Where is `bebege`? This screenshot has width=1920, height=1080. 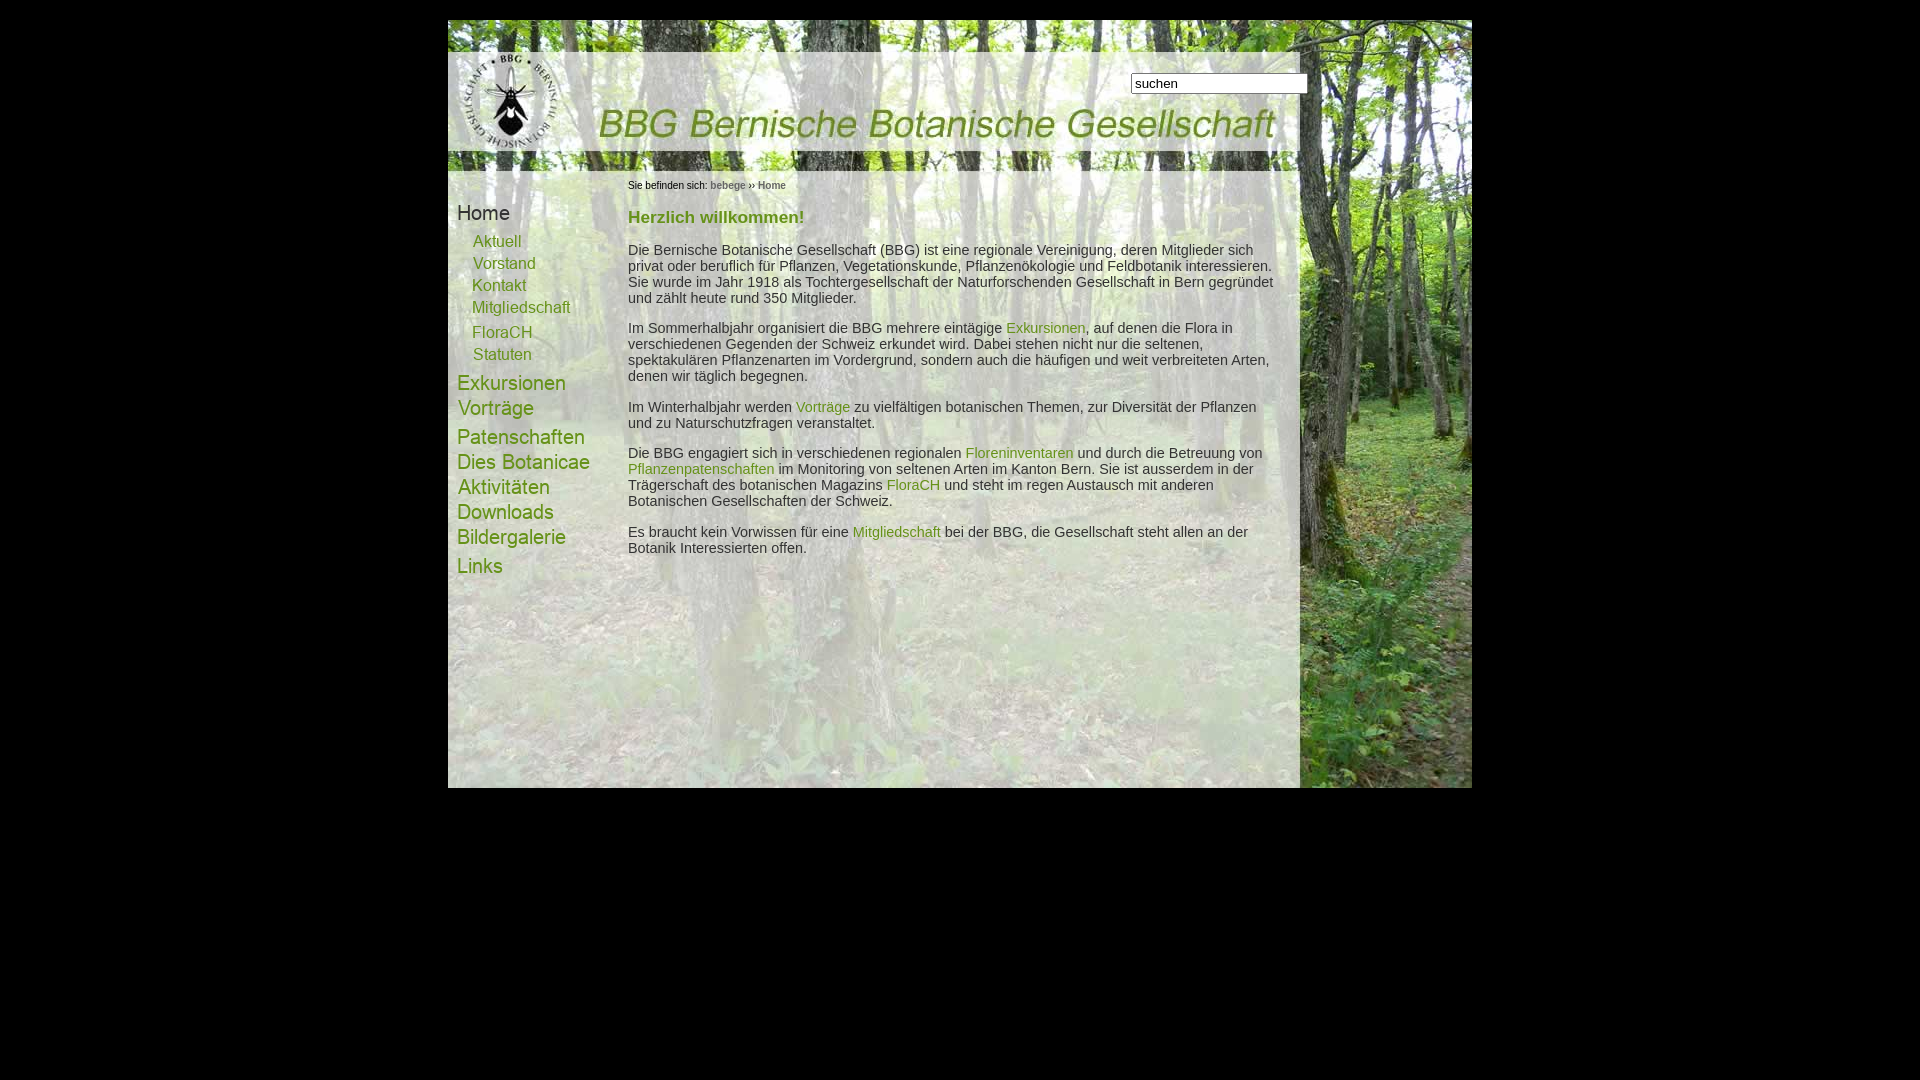
bebege is located at coordinates (728, 186).